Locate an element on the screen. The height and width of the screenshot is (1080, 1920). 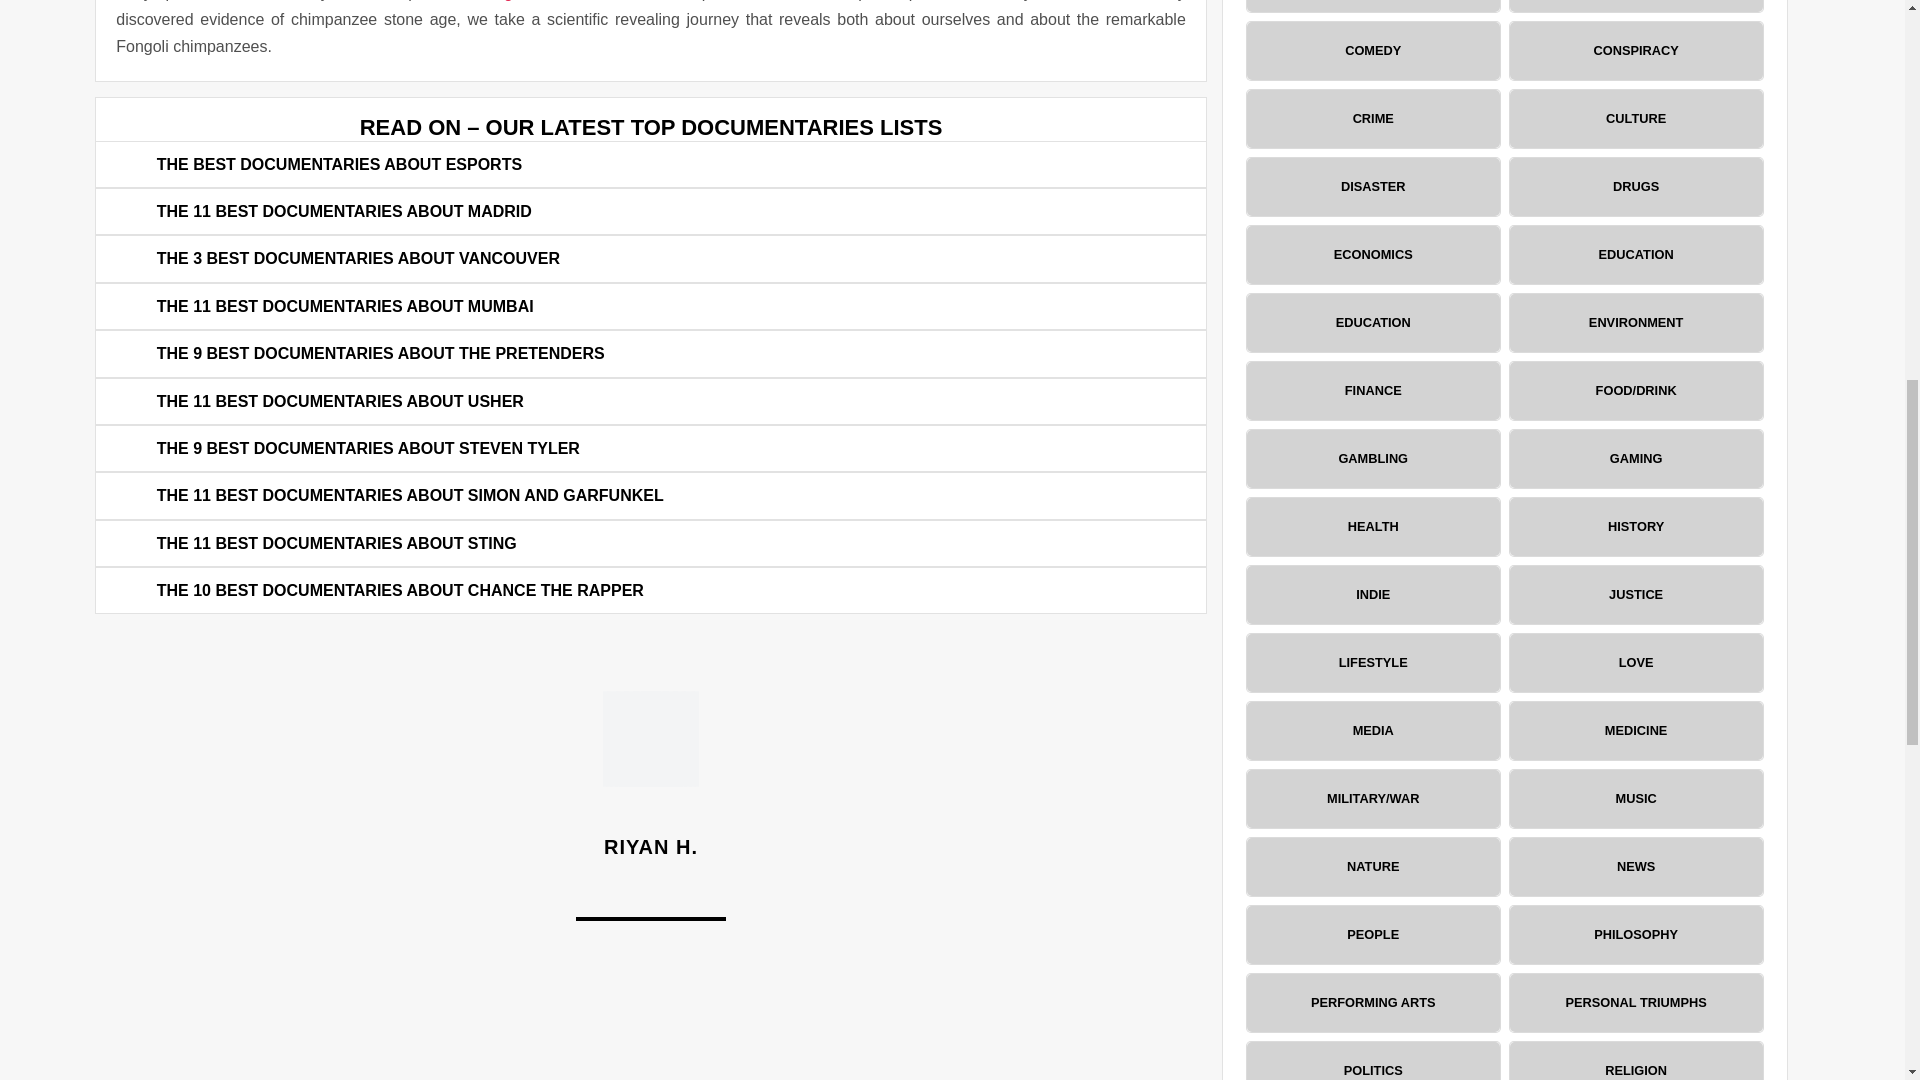
CRIME is located at coordinates (1372, 118).